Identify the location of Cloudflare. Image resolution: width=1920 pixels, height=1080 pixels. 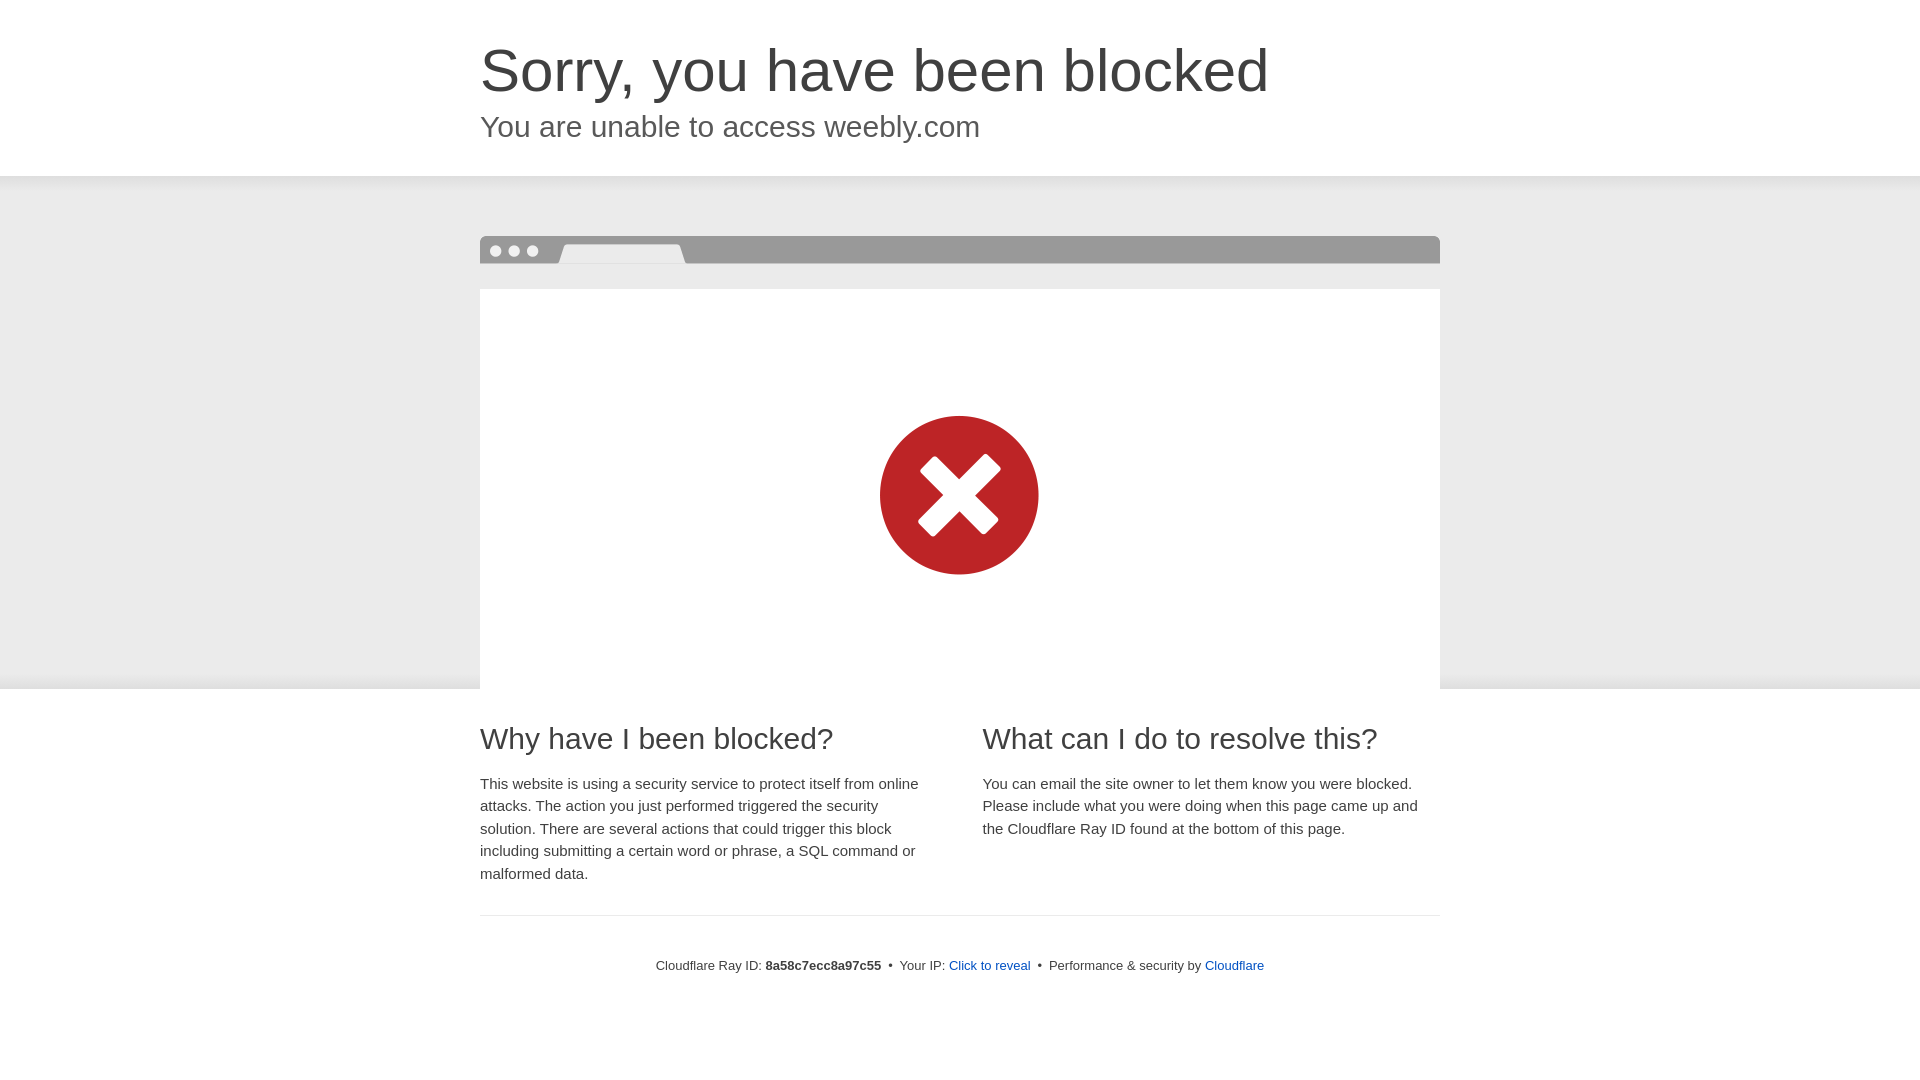
(1234, 965).